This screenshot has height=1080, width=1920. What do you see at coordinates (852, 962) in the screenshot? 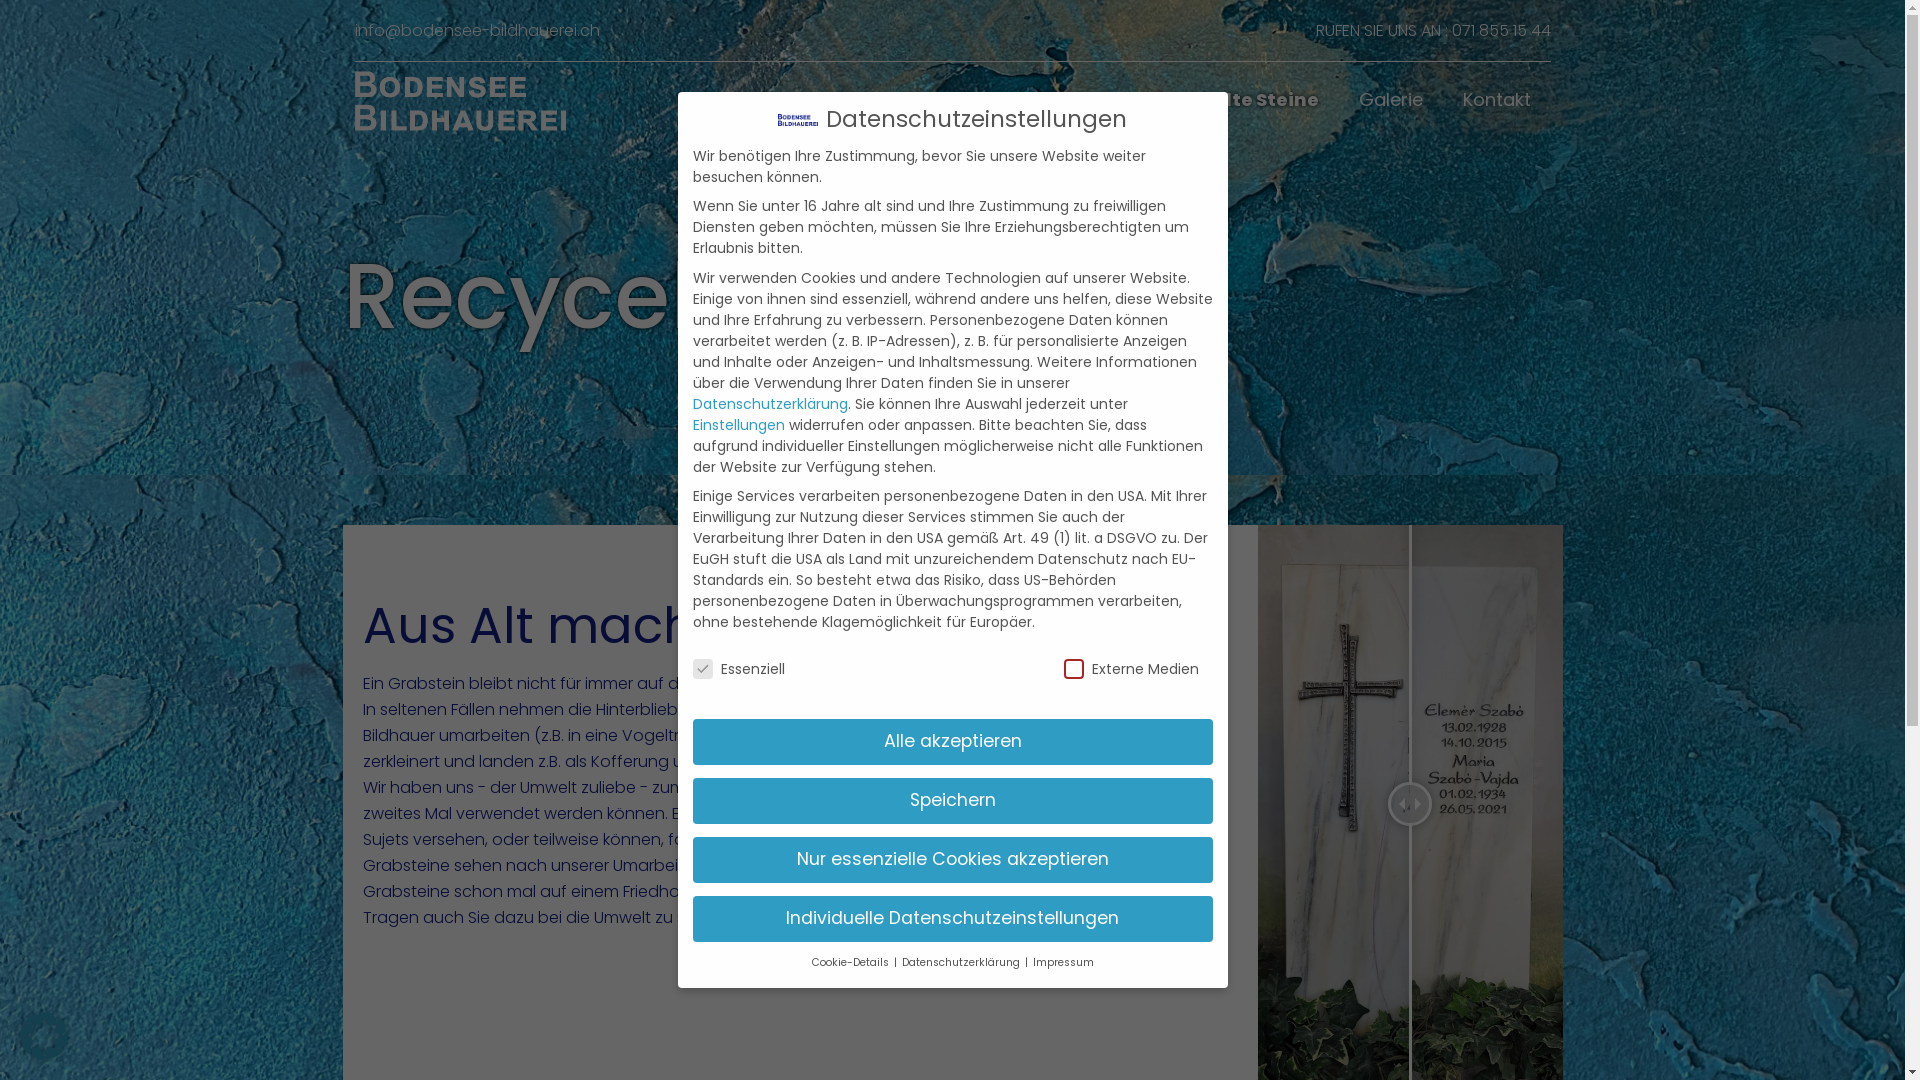
I see `Cookie-Details` at bounding box center [852, 962].